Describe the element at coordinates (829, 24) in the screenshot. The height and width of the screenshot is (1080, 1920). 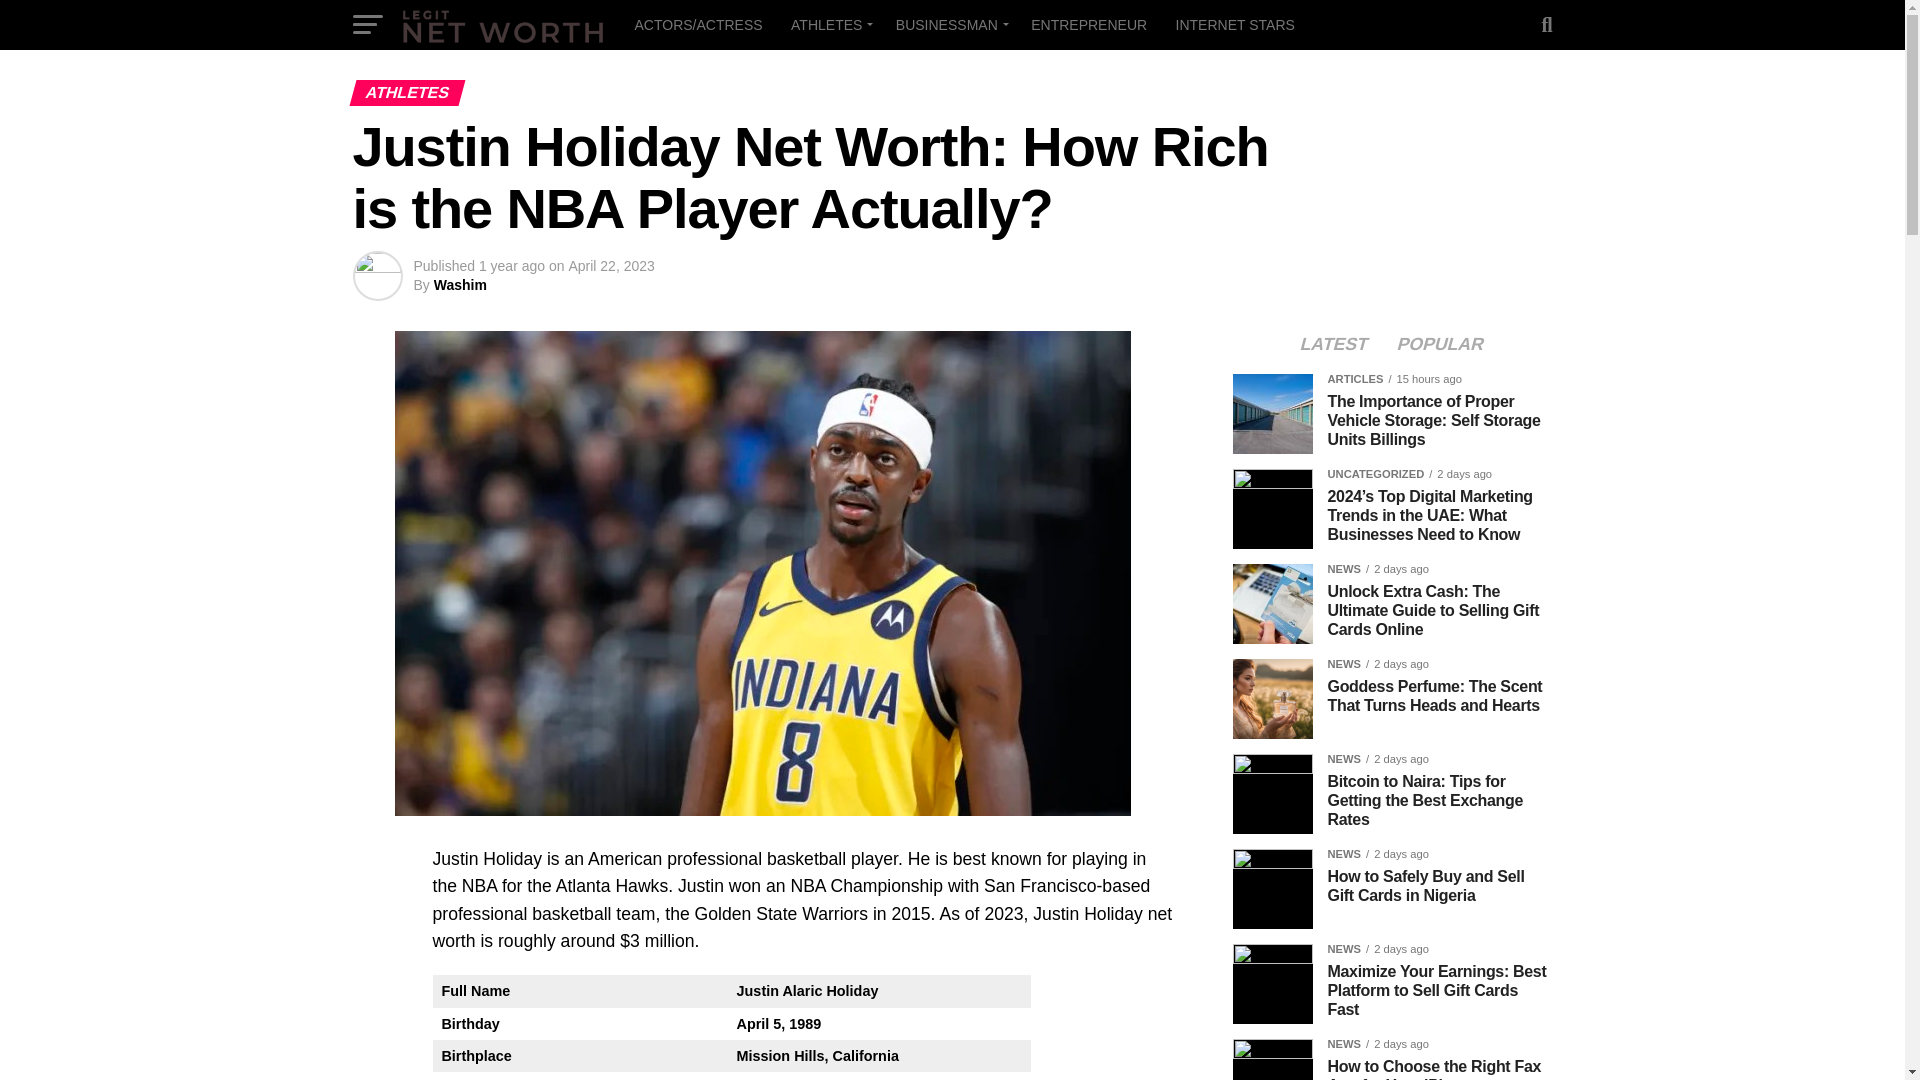
I see `ATHLETES` at that location.